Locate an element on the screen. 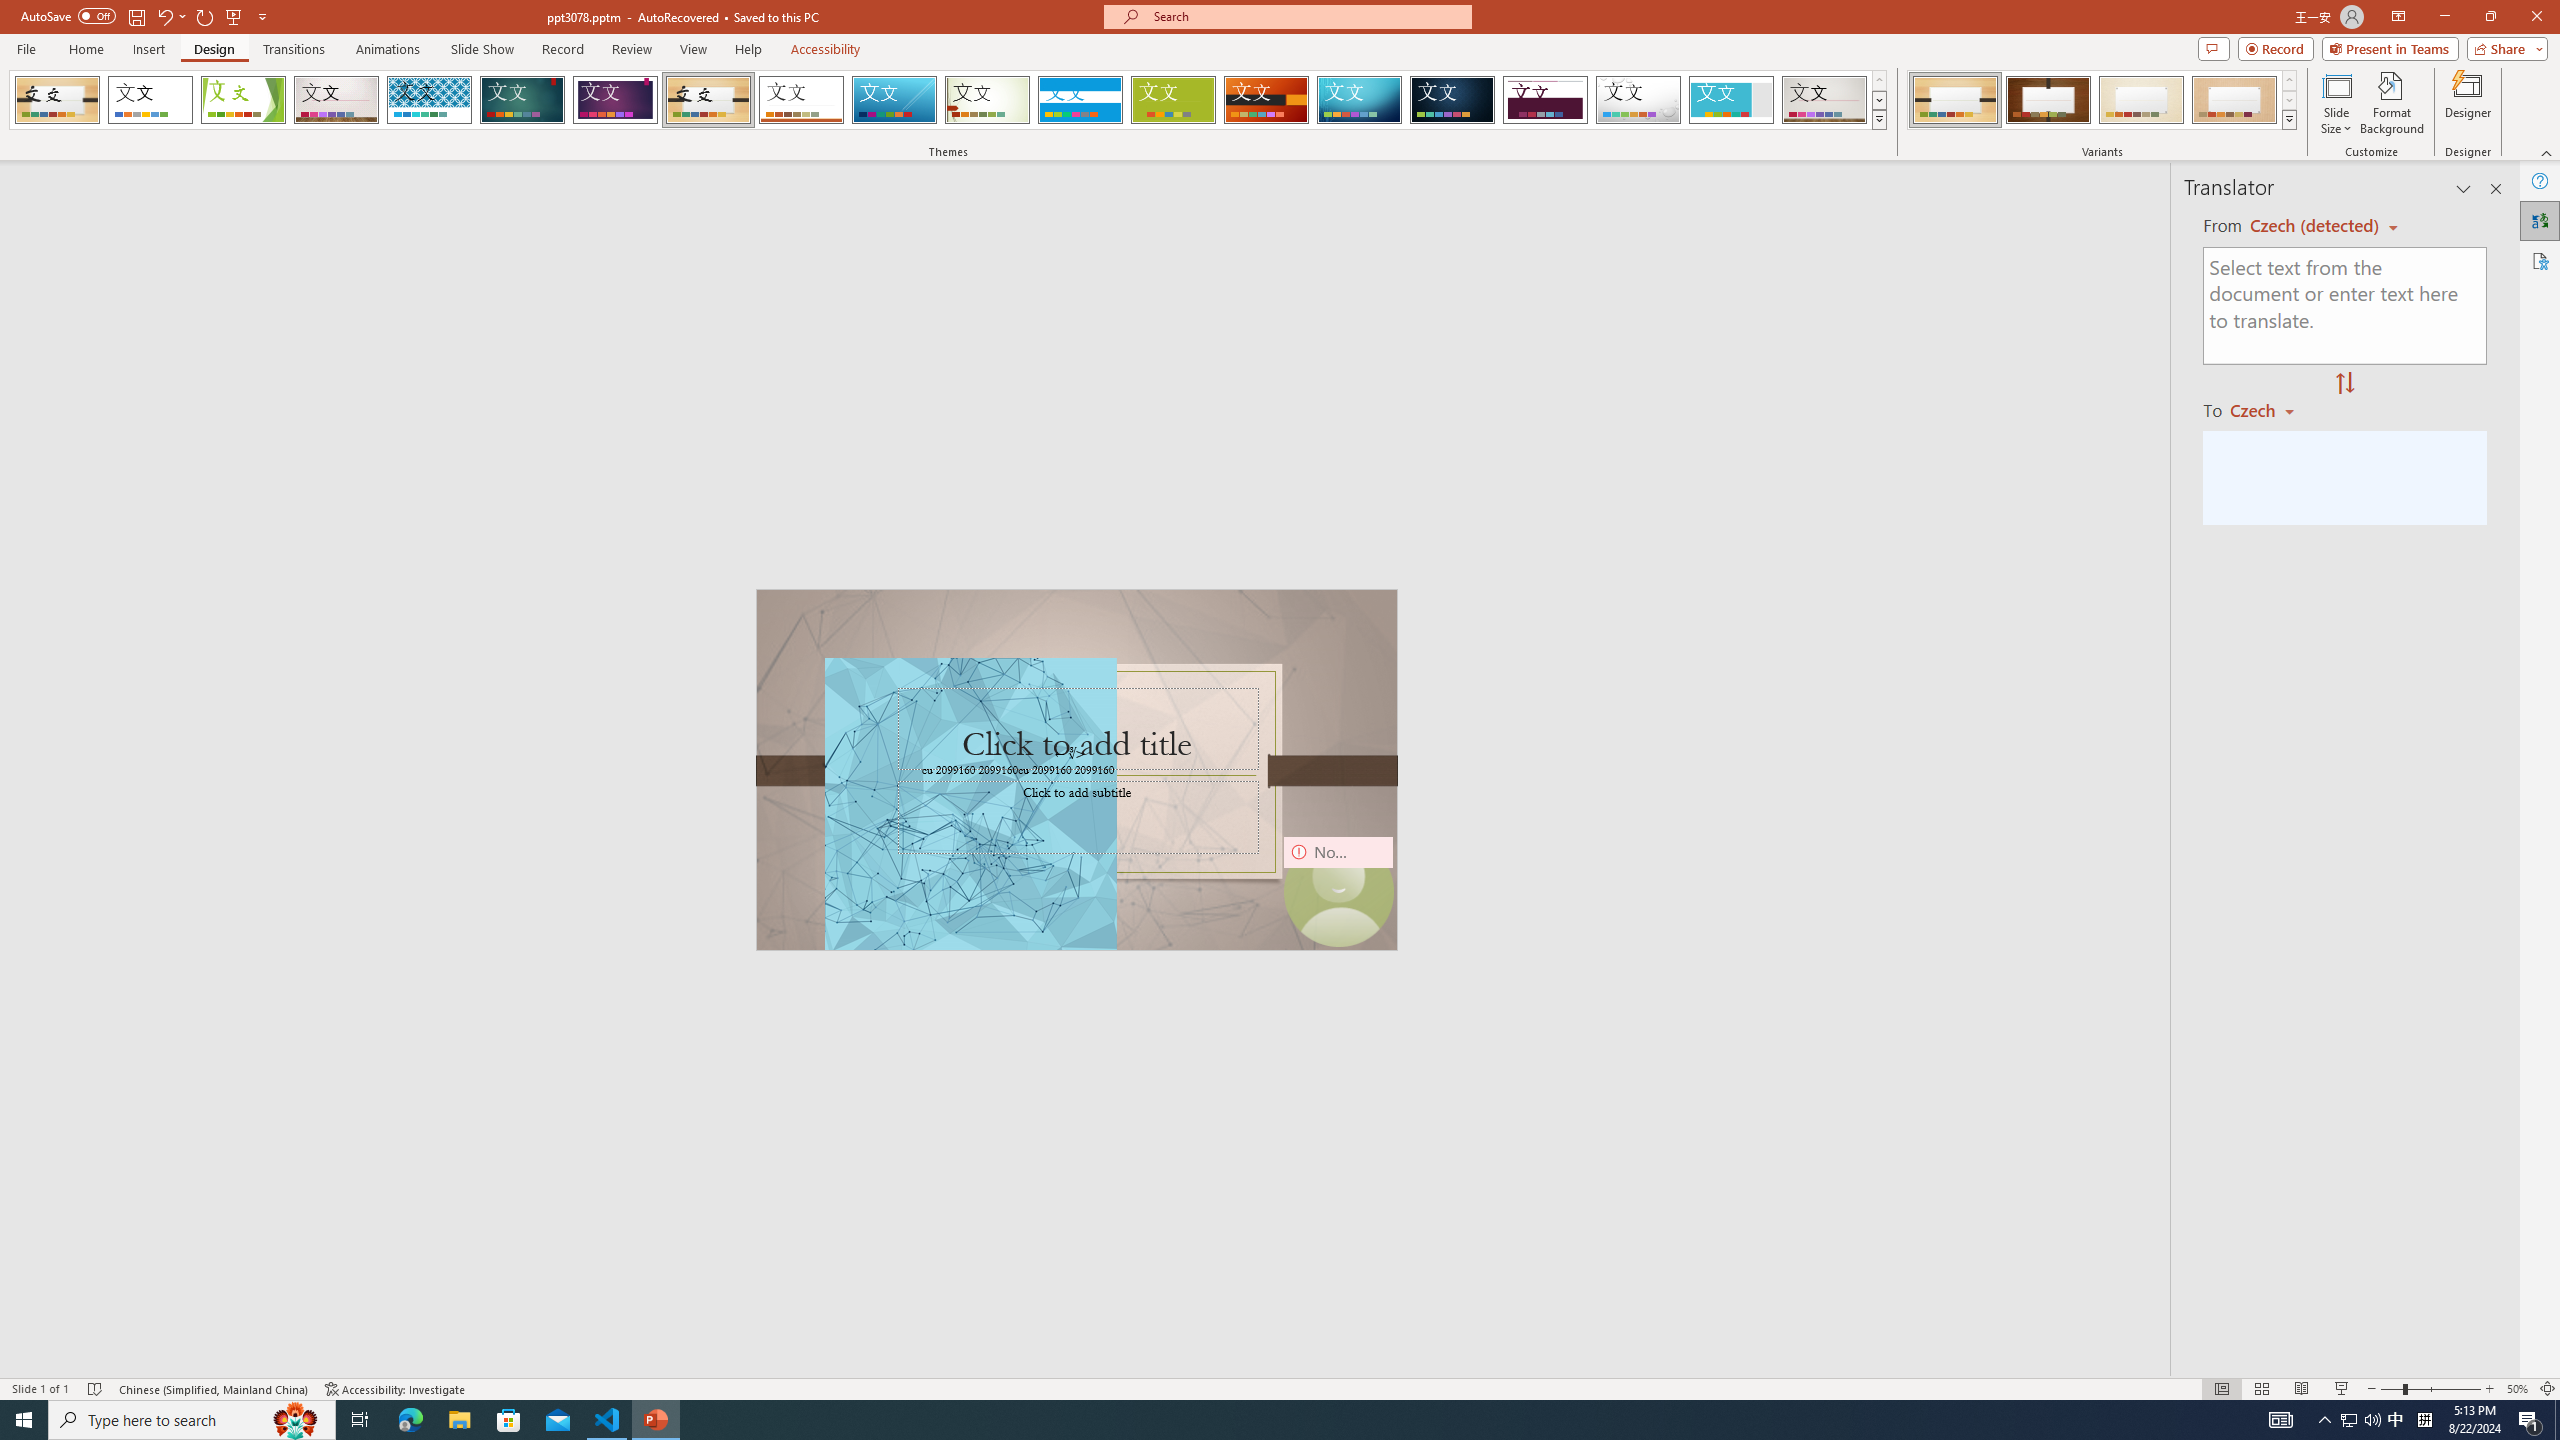 The height and width of the screenshot is (1440, 2560). Facet is located at coordinates (243, 100).